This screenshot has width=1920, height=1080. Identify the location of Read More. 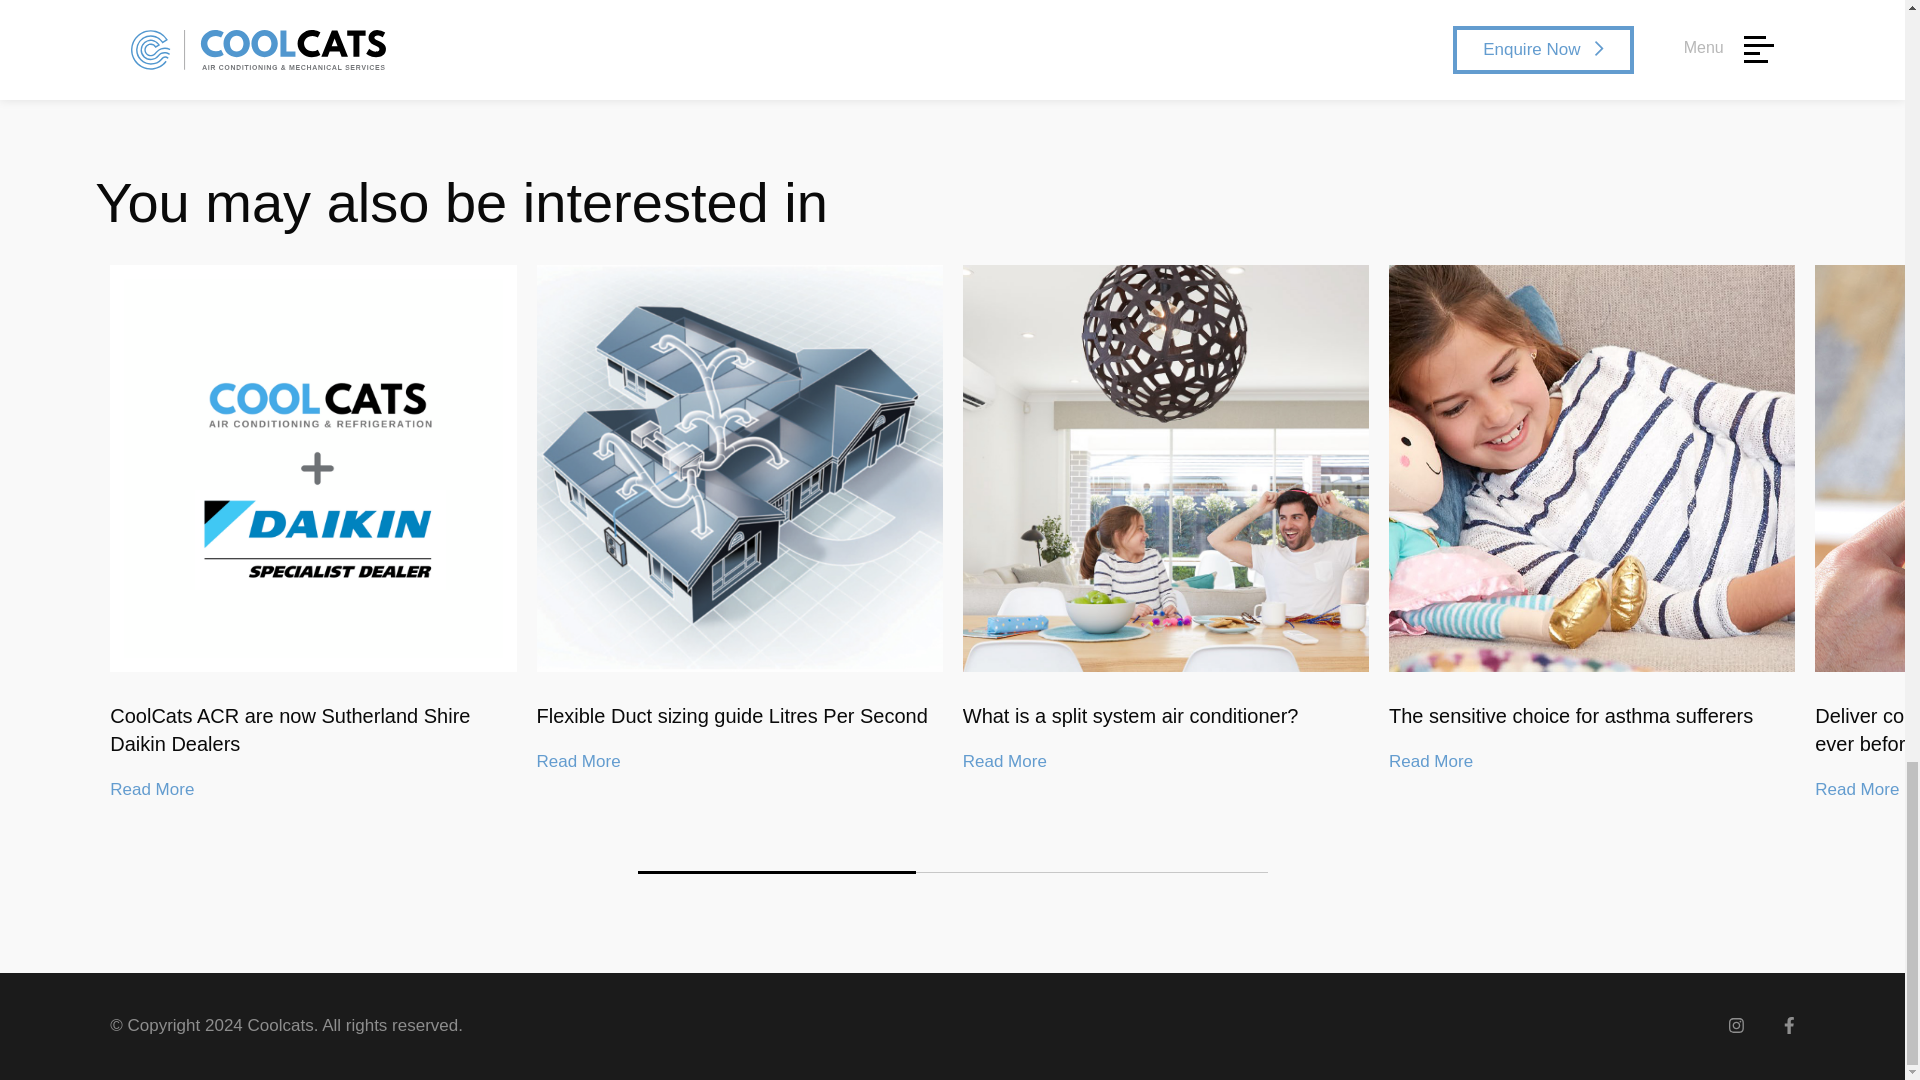
(1430, 762).